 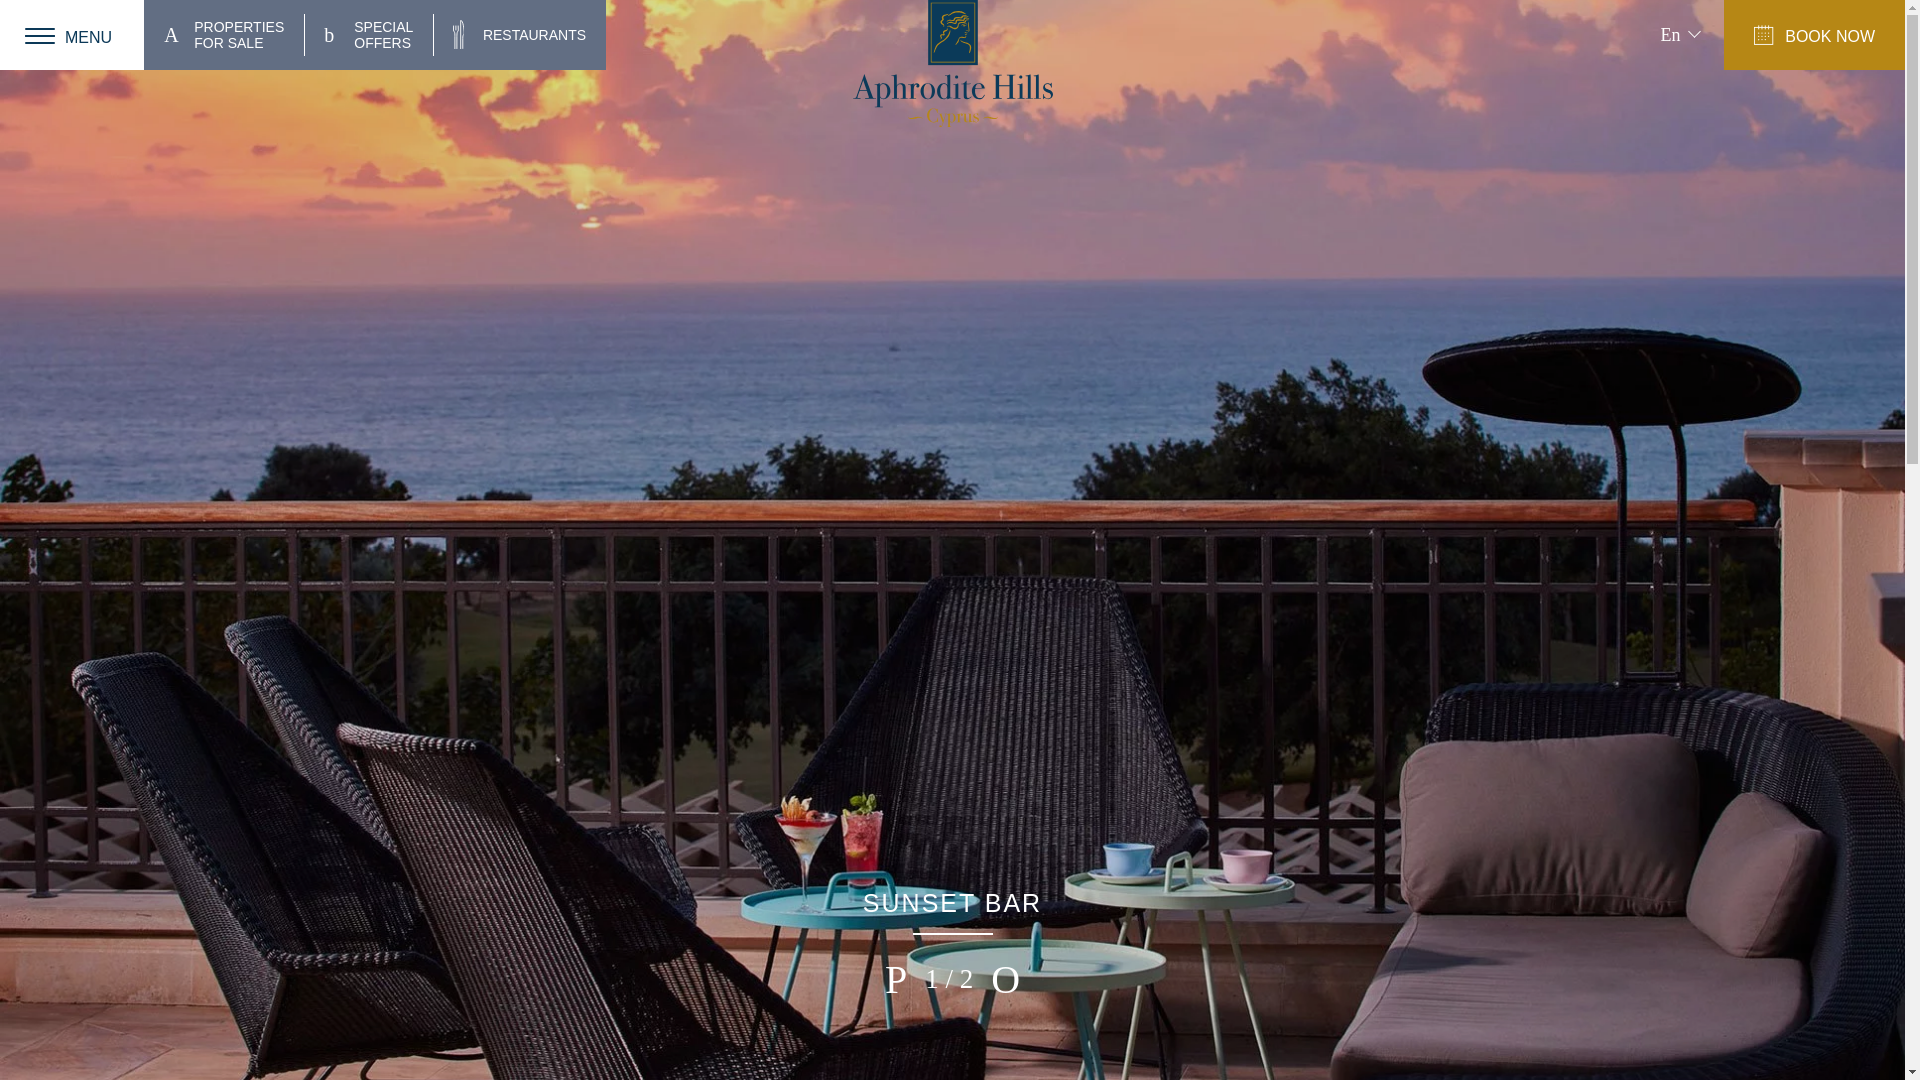 What do you see at coordinates (952, 64) in the screenshot?
I see `Special Offers` at bounding box center [952, 64].